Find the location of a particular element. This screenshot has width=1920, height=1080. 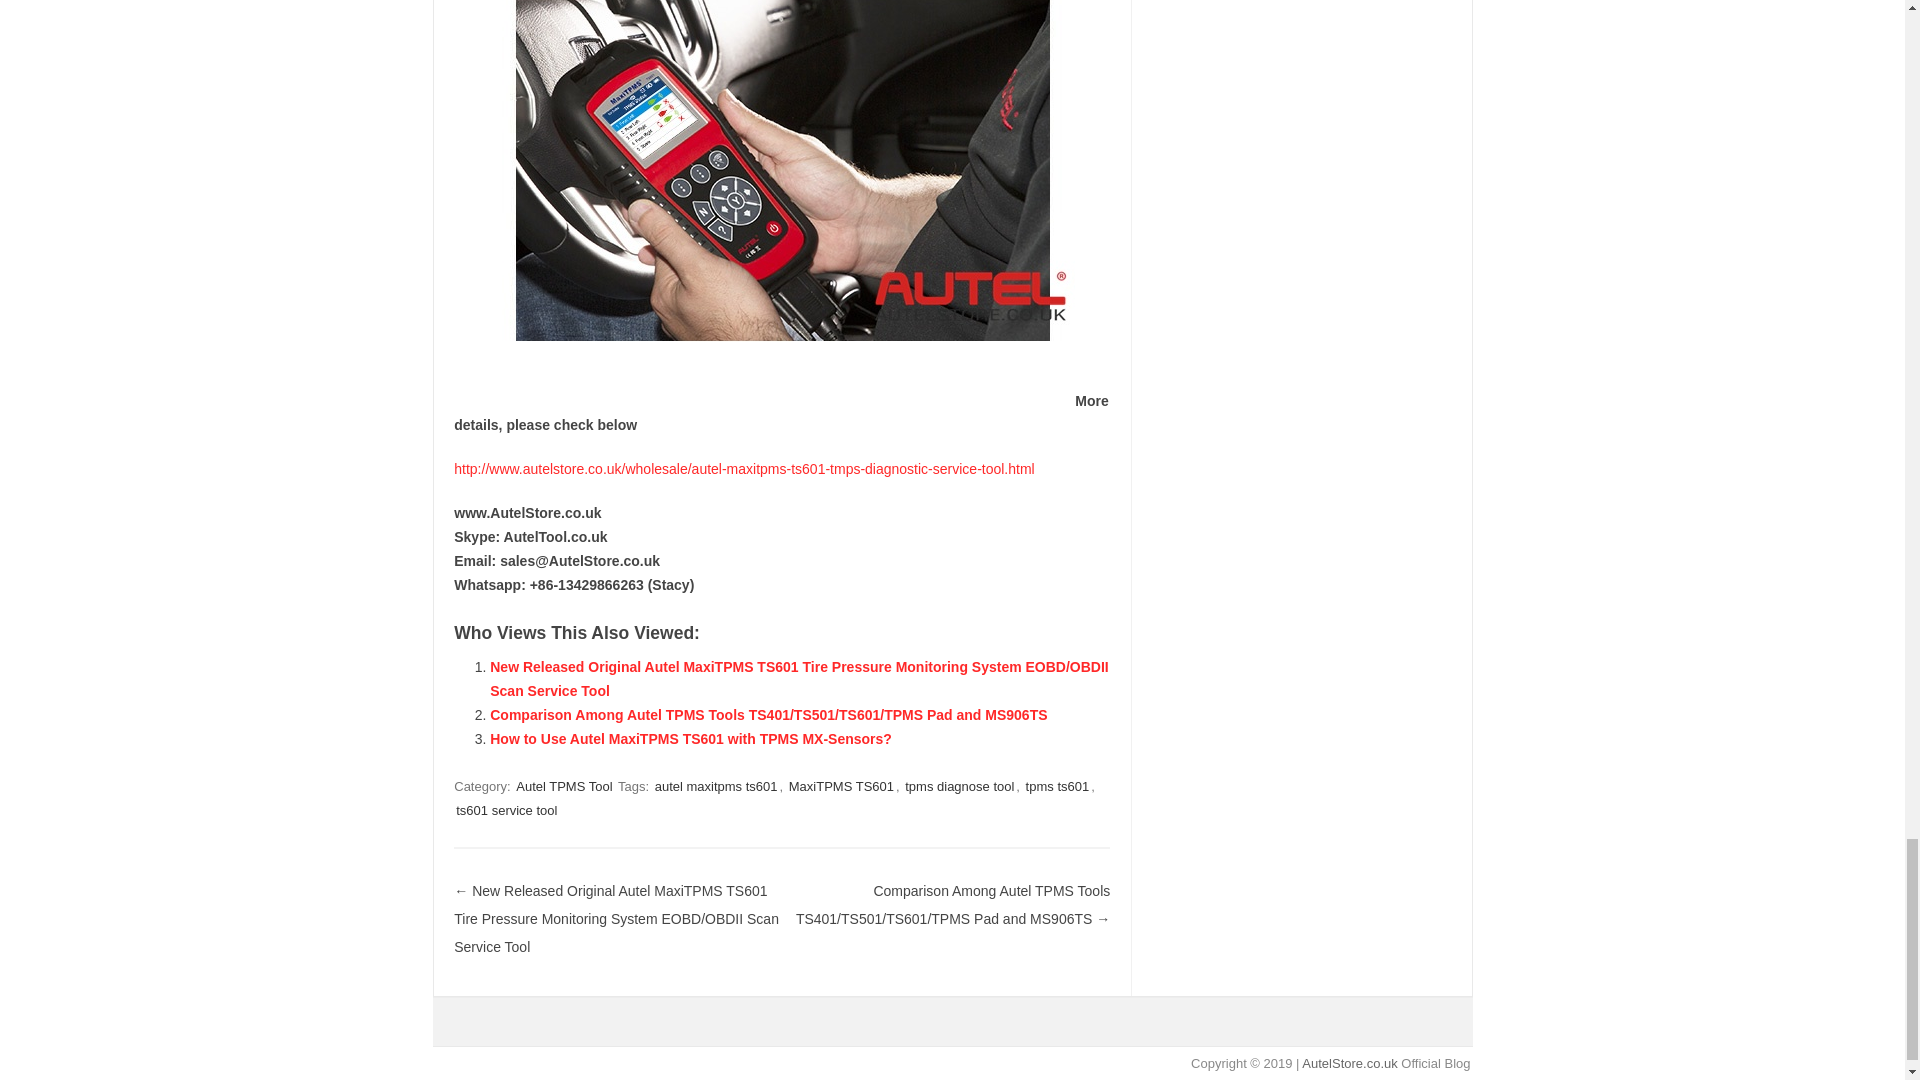

tpms diagnose tool is located at coordinates (958, 786).